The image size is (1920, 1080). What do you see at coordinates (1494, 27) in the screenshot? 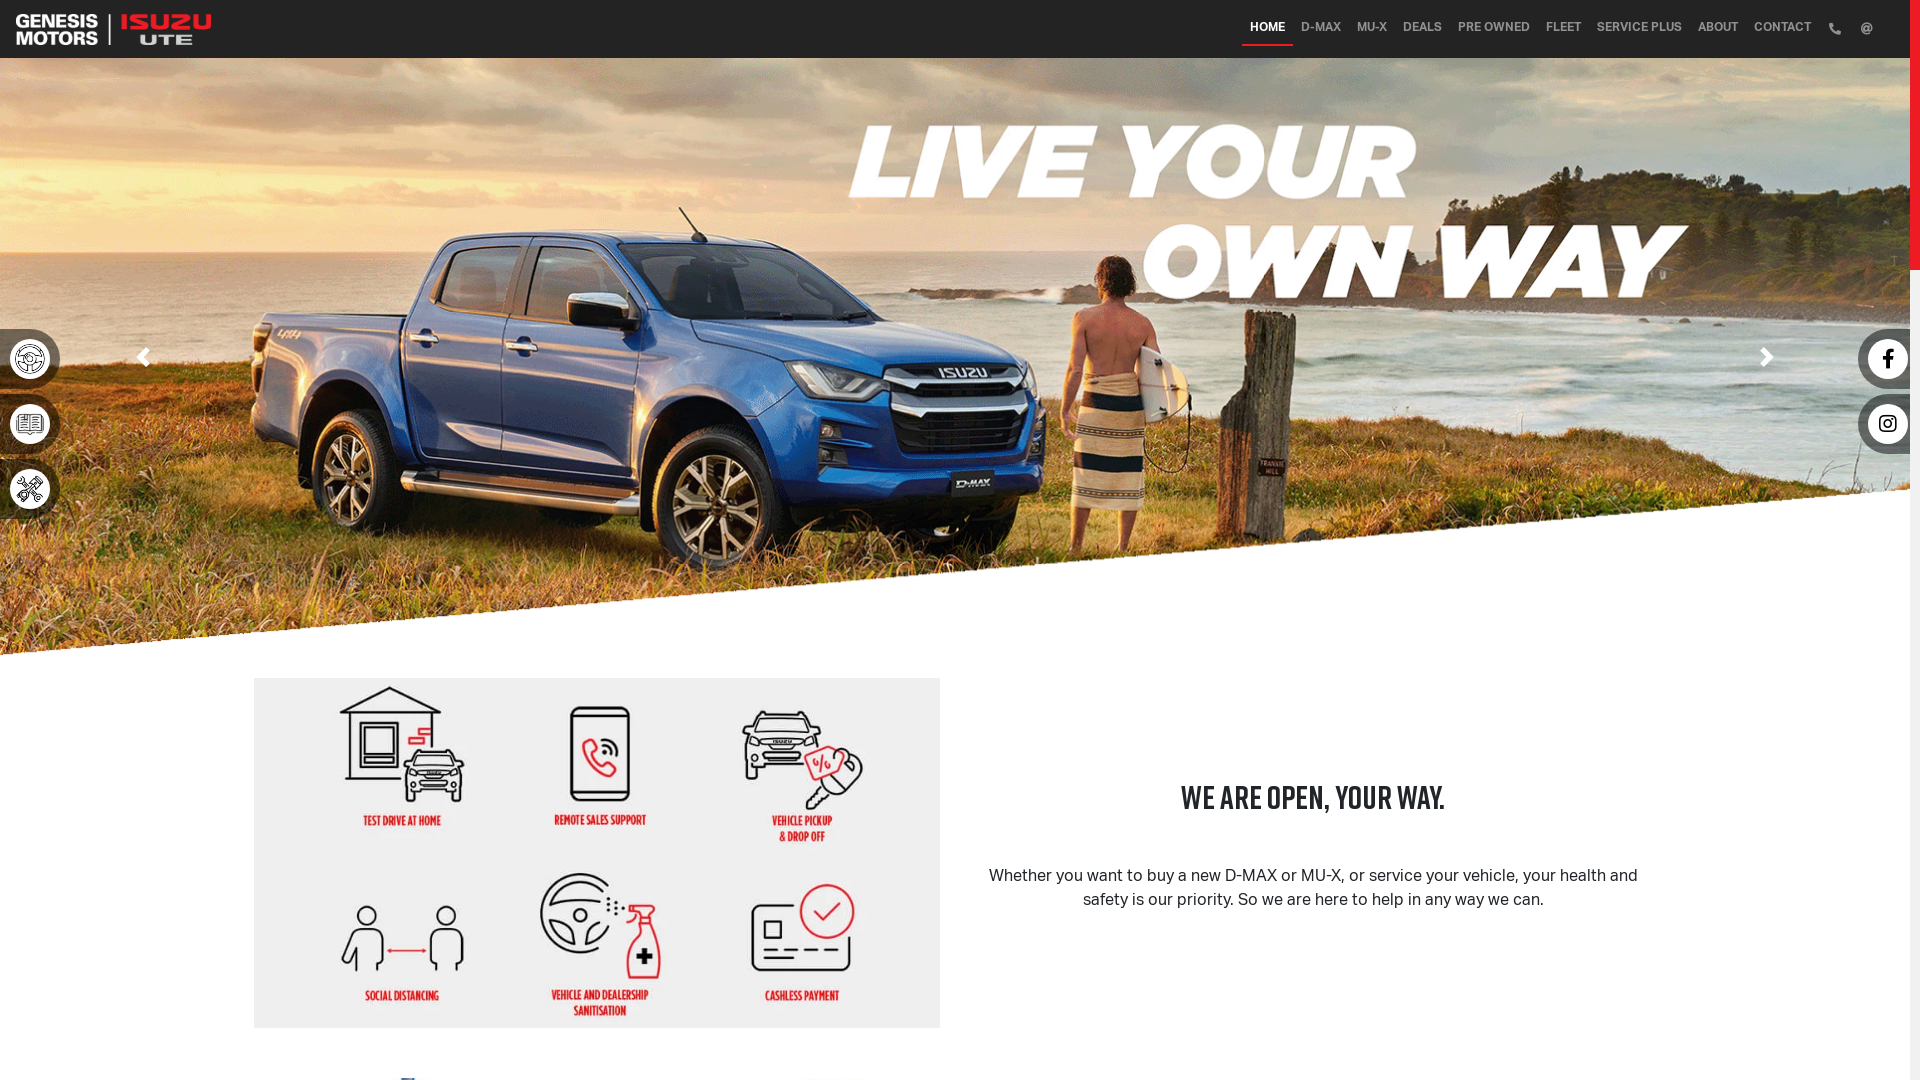
I see `PRE OWNED` at bounding box center [1494, 27].